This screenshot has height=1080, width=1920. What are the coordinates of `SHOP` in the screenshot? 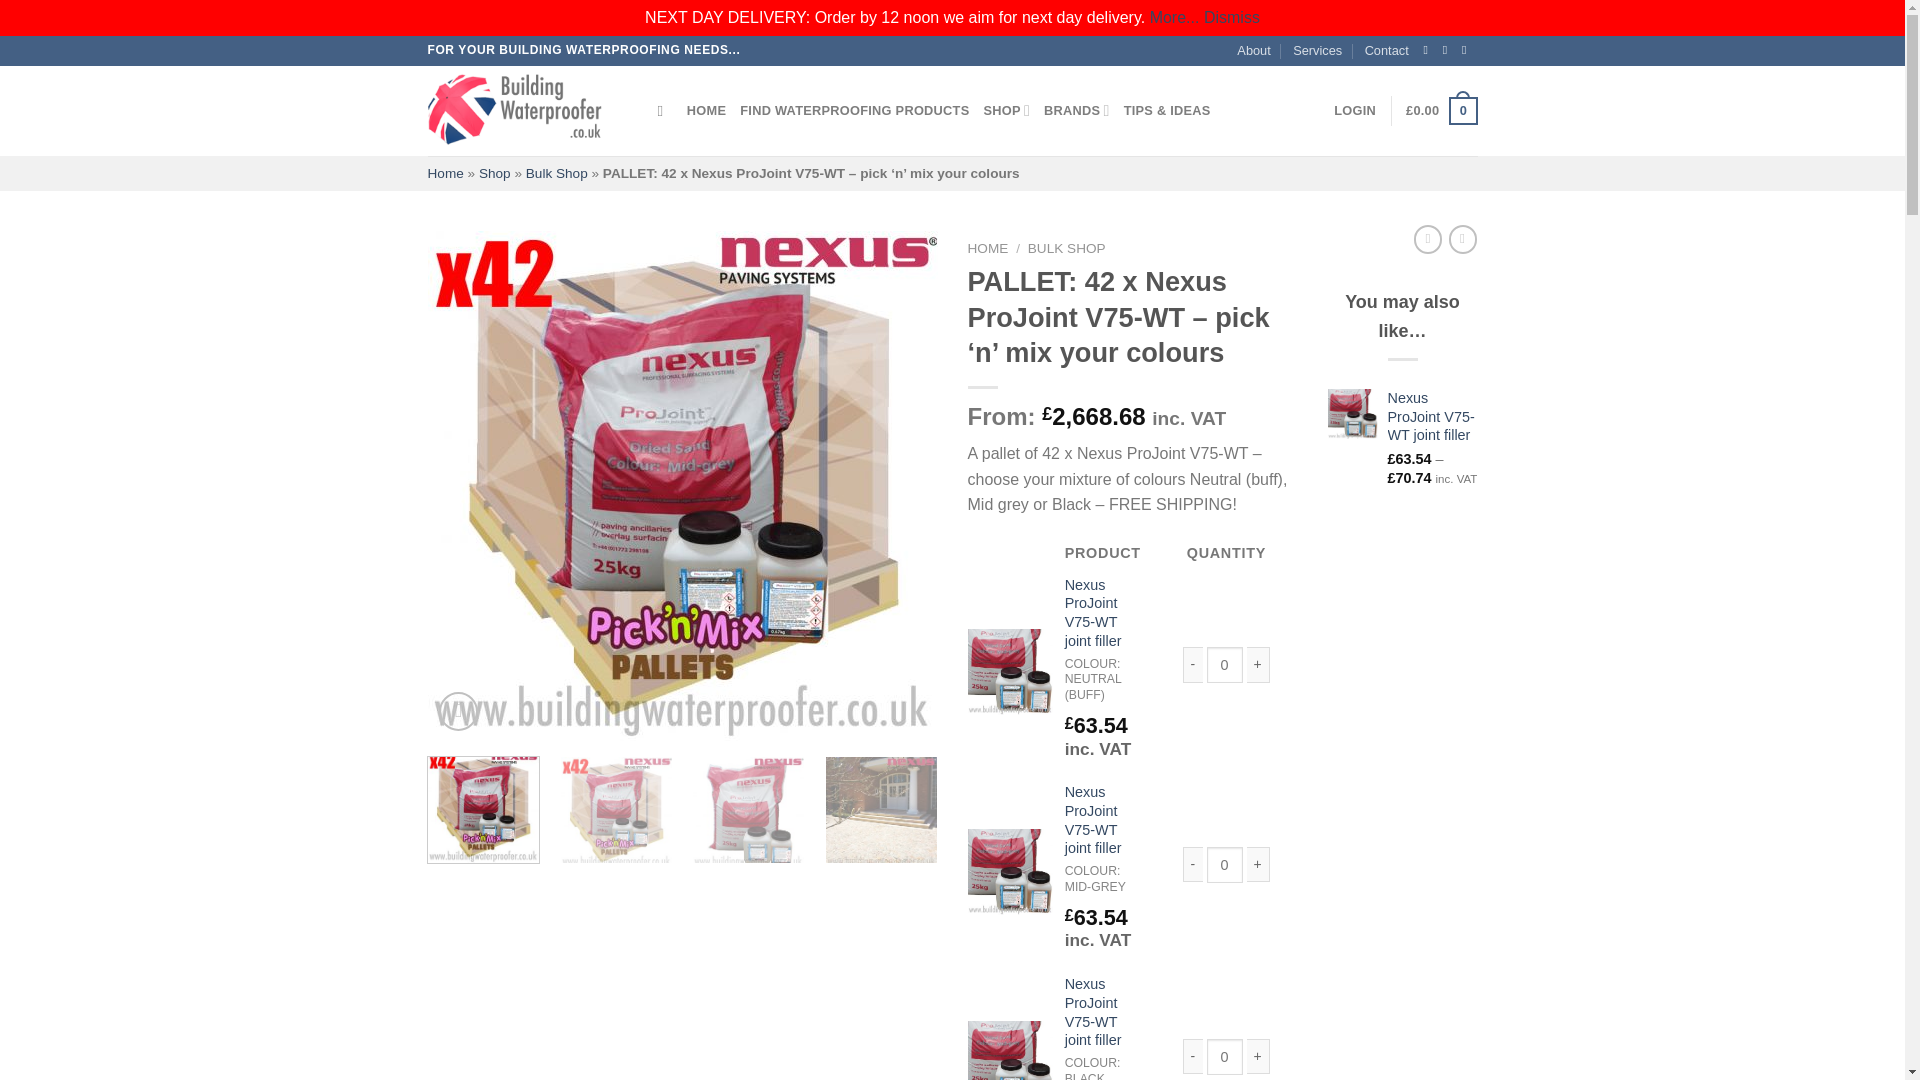 It's located at (1006, 110).